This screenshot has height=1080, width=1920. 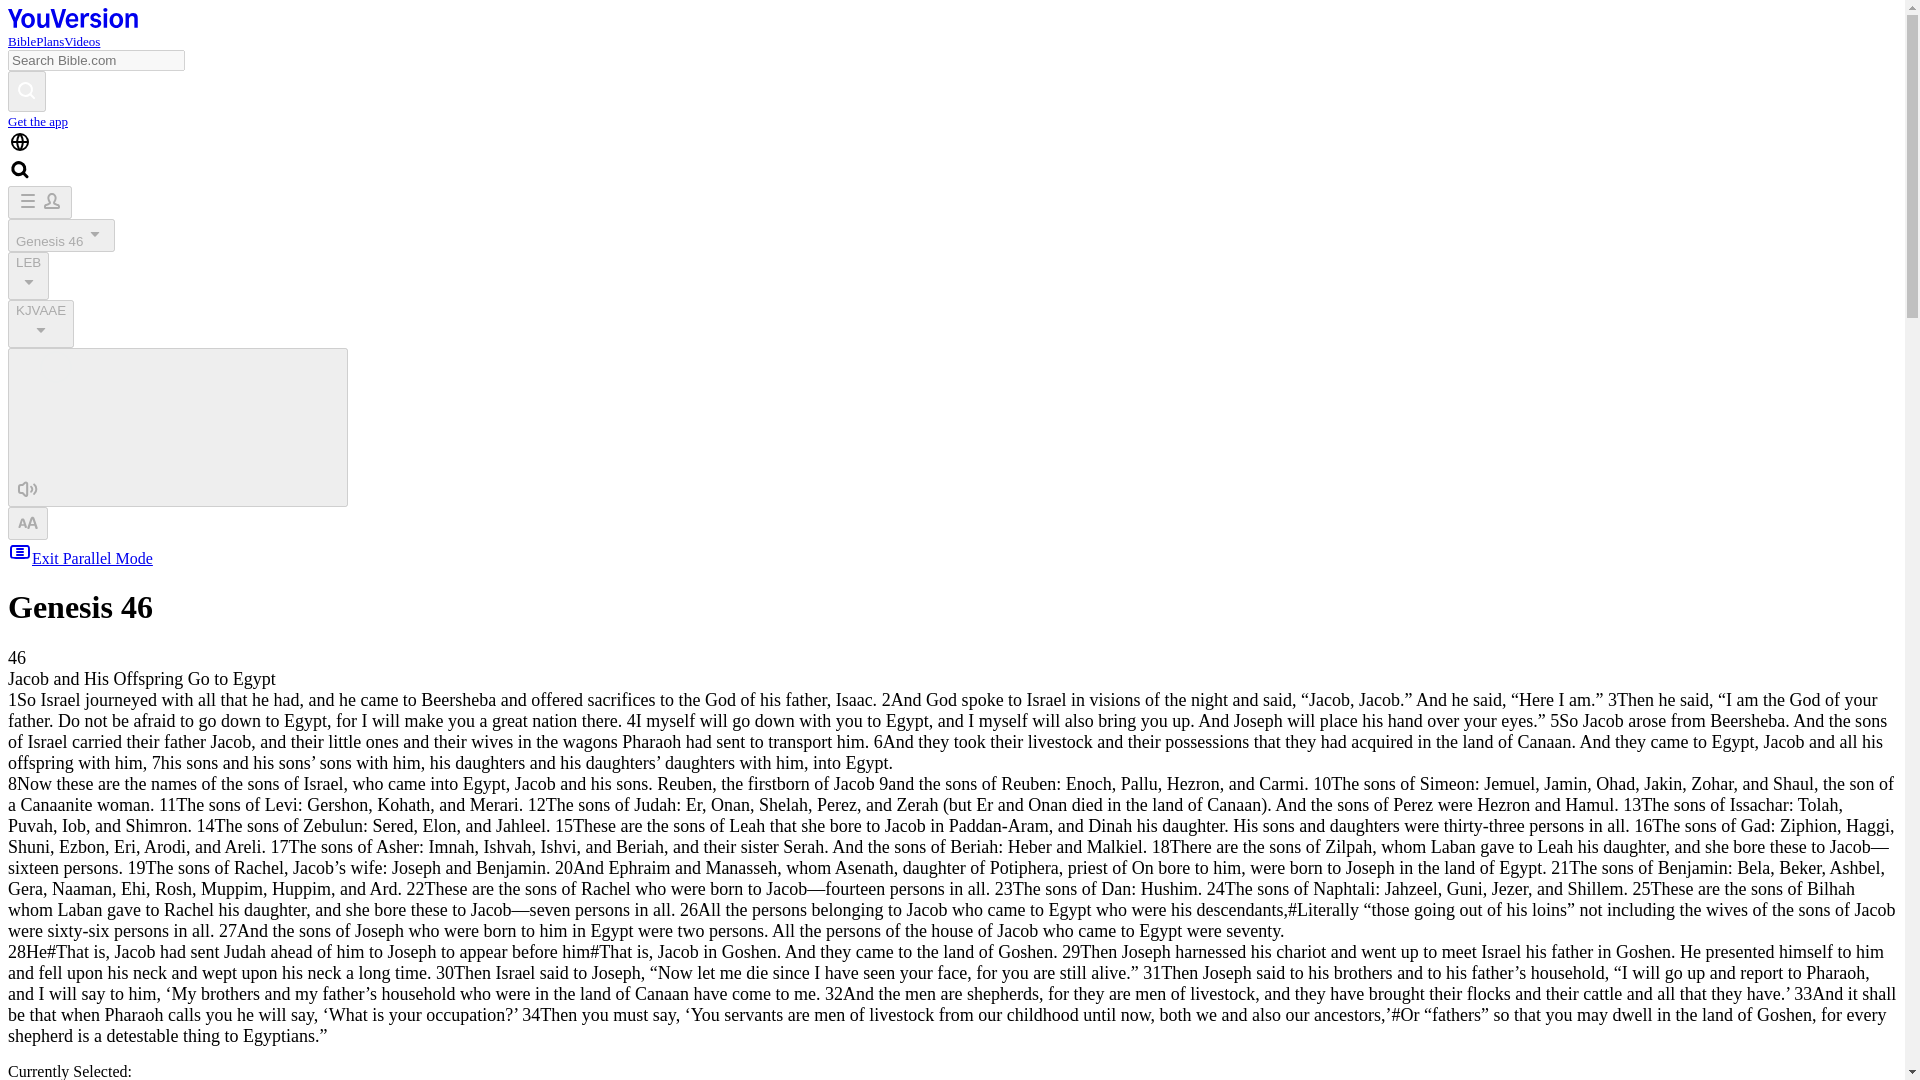 I want to click on Search, so click(x=26, y=89).